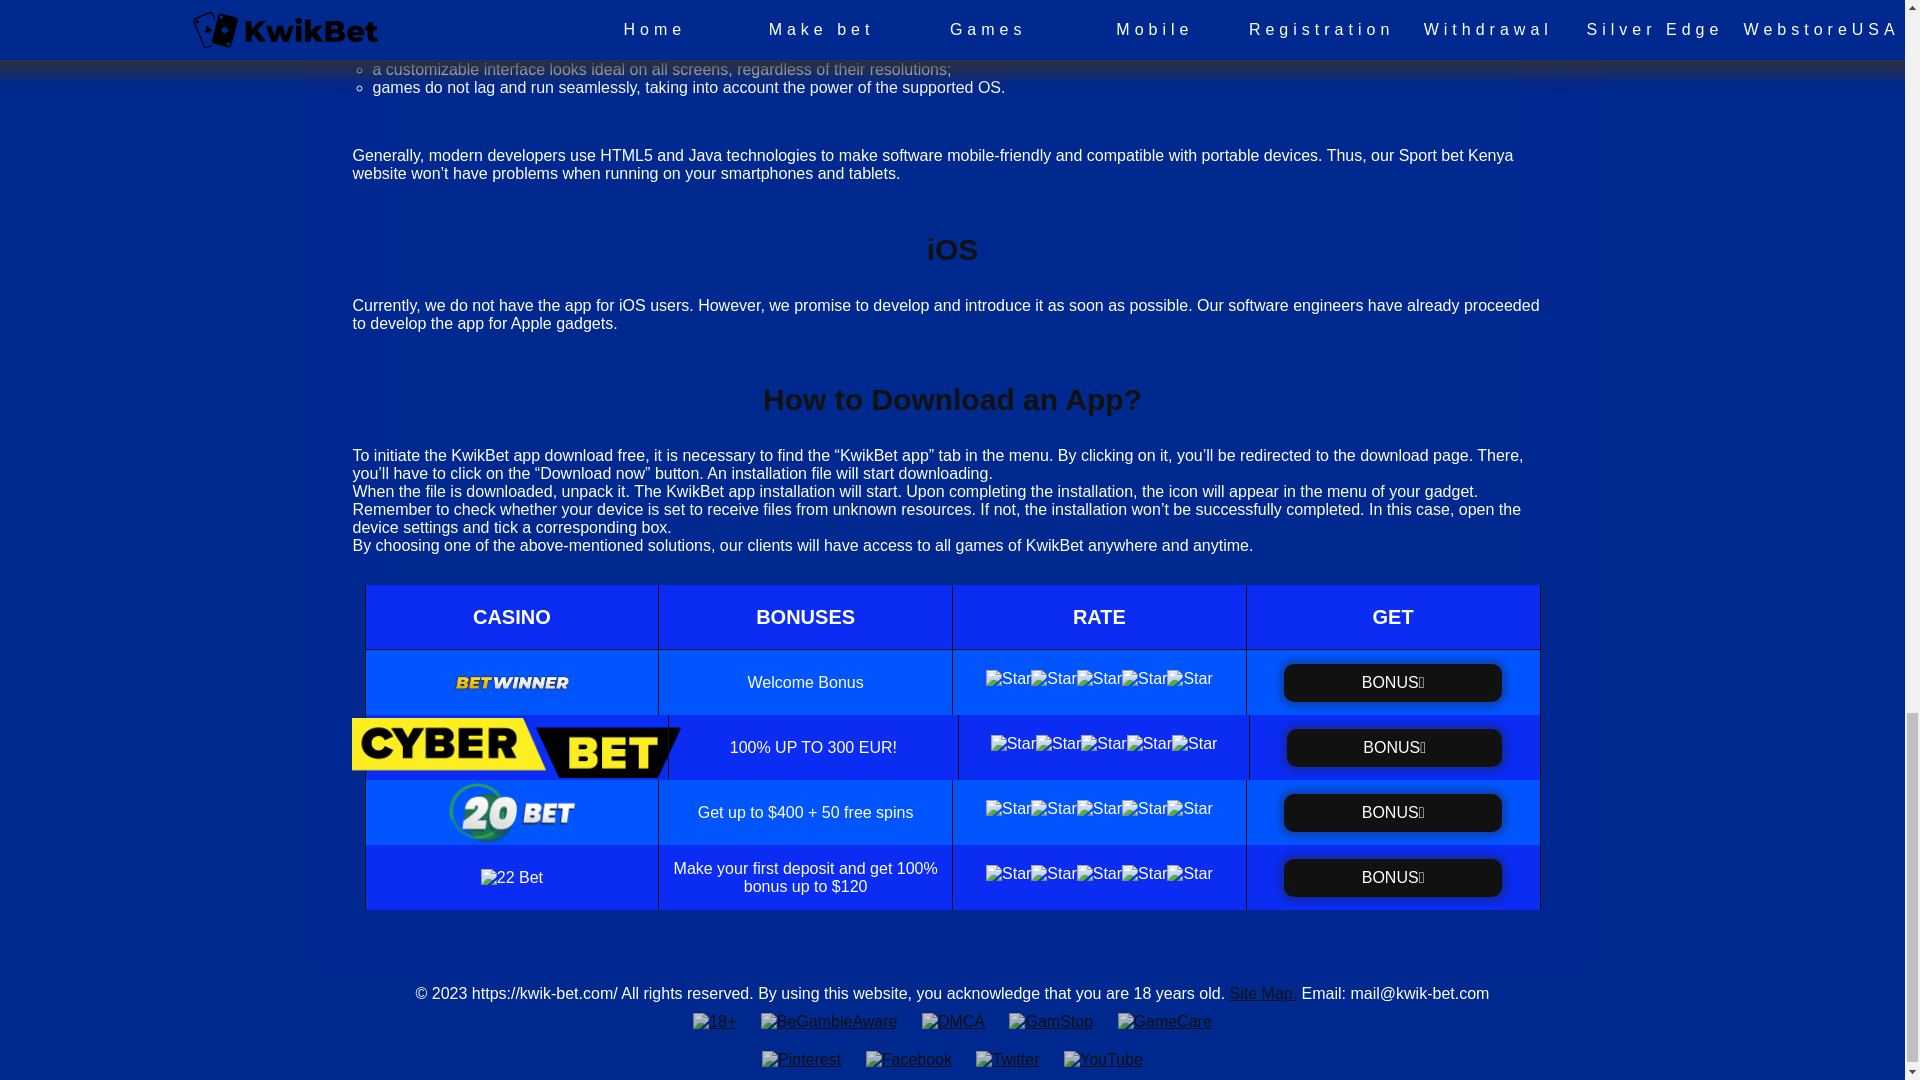  What do you see at coordinates (1392, 812) in the screenshot?
I see `20Bet` at bounding box center [1392, 812].